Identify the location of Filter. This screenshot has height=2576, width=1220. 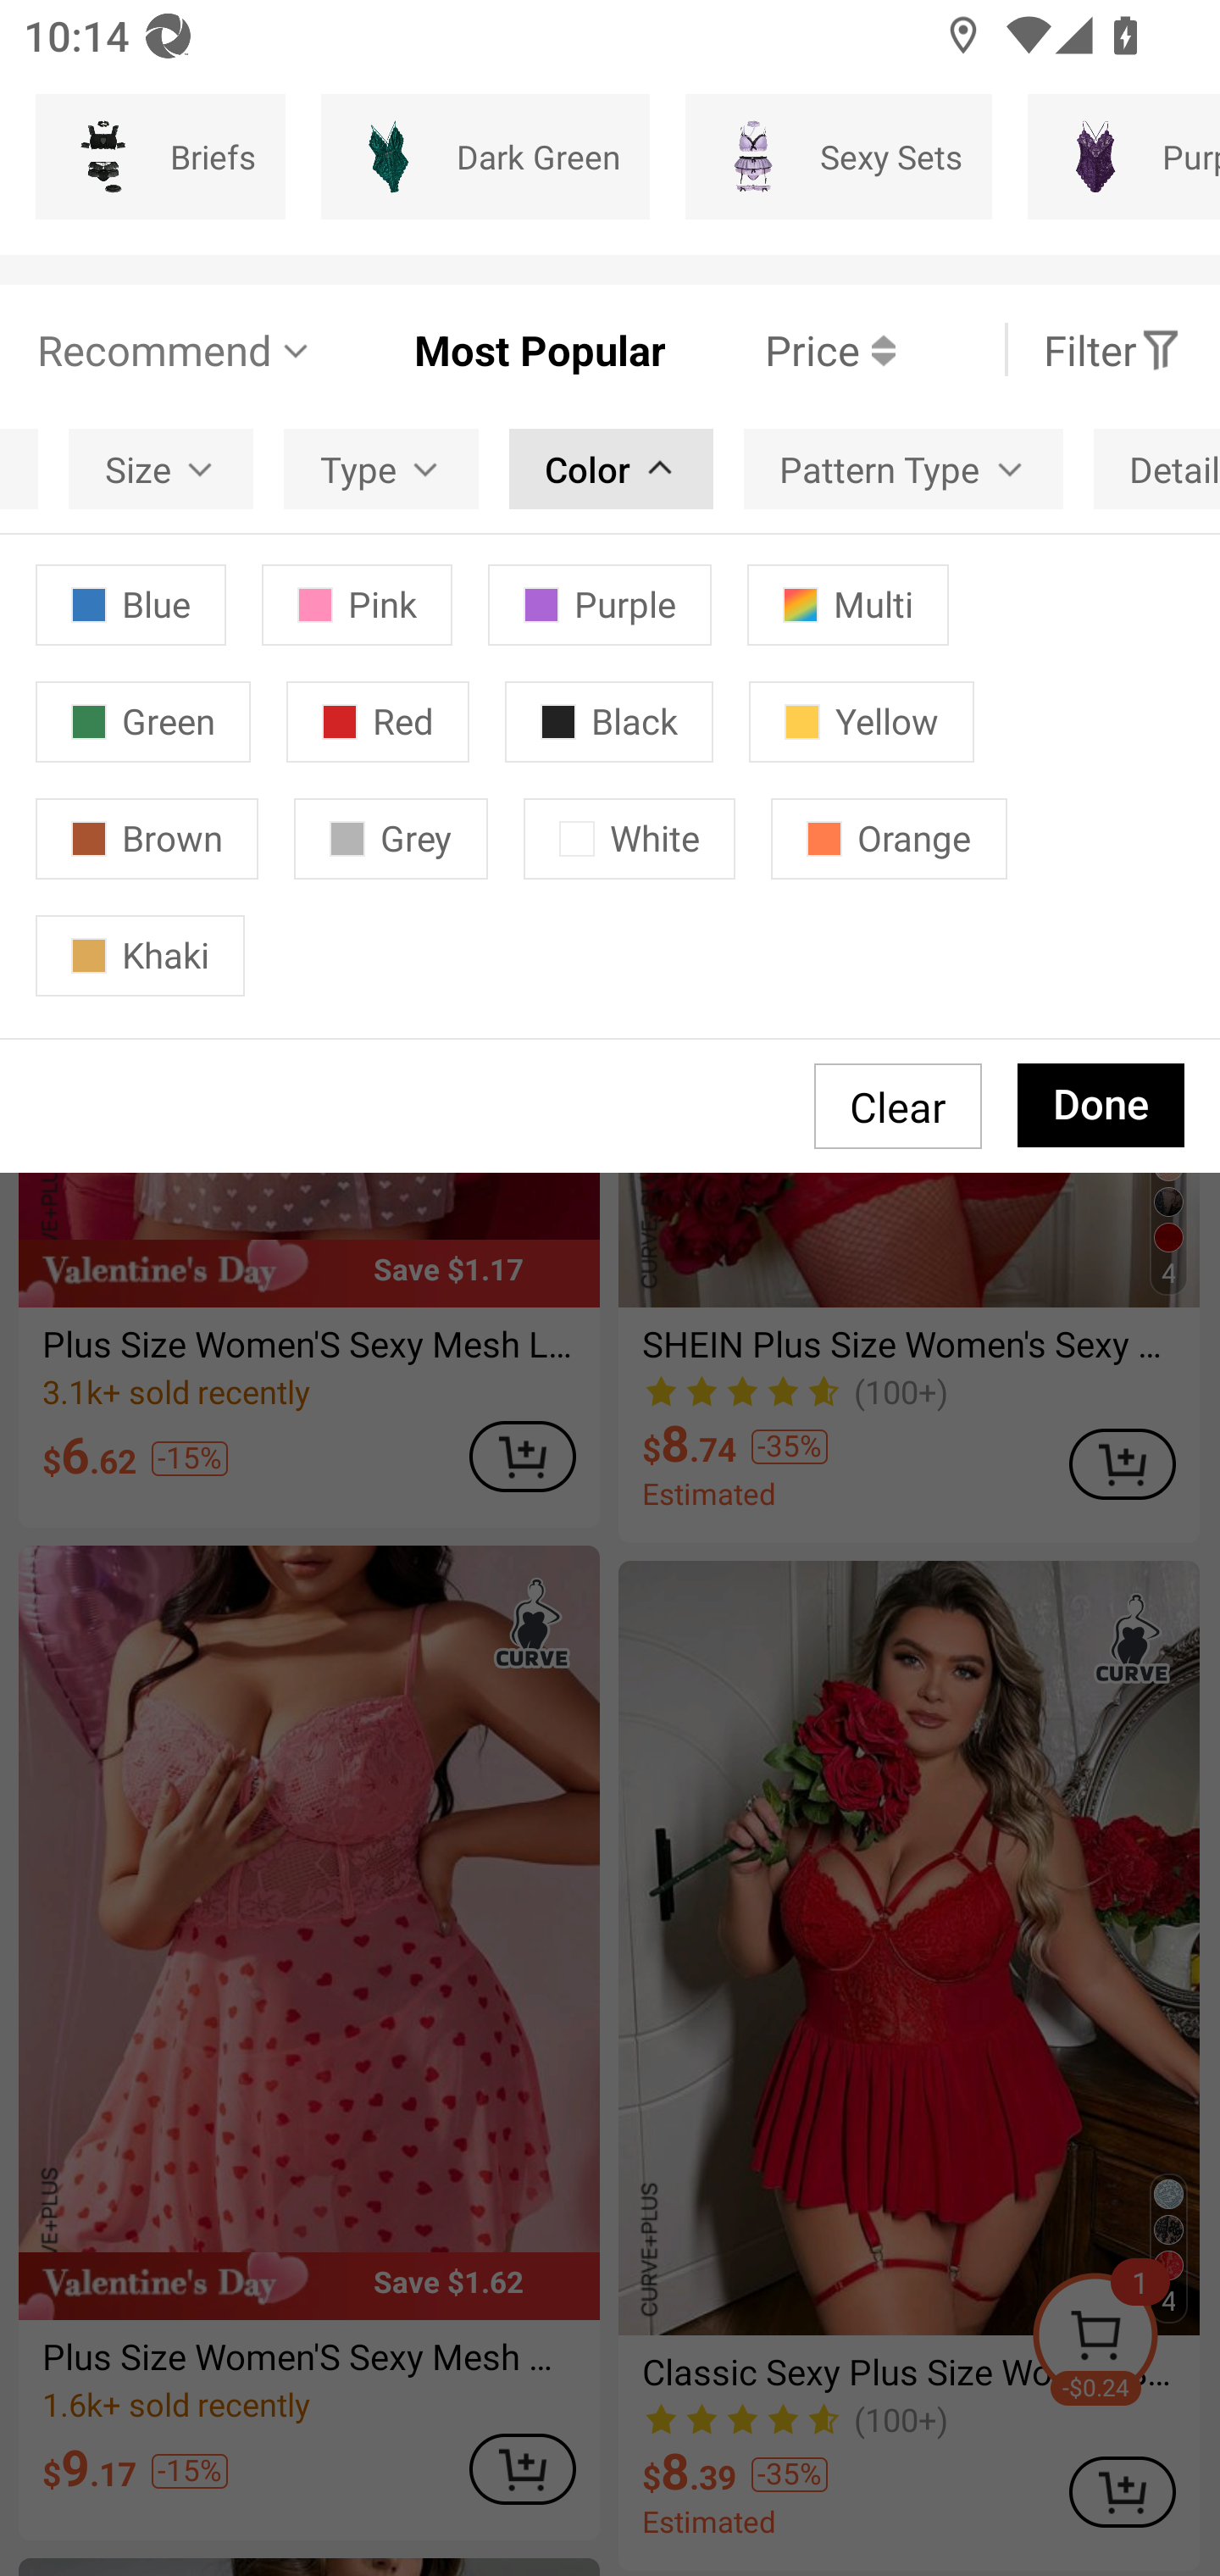
(1112, 350).